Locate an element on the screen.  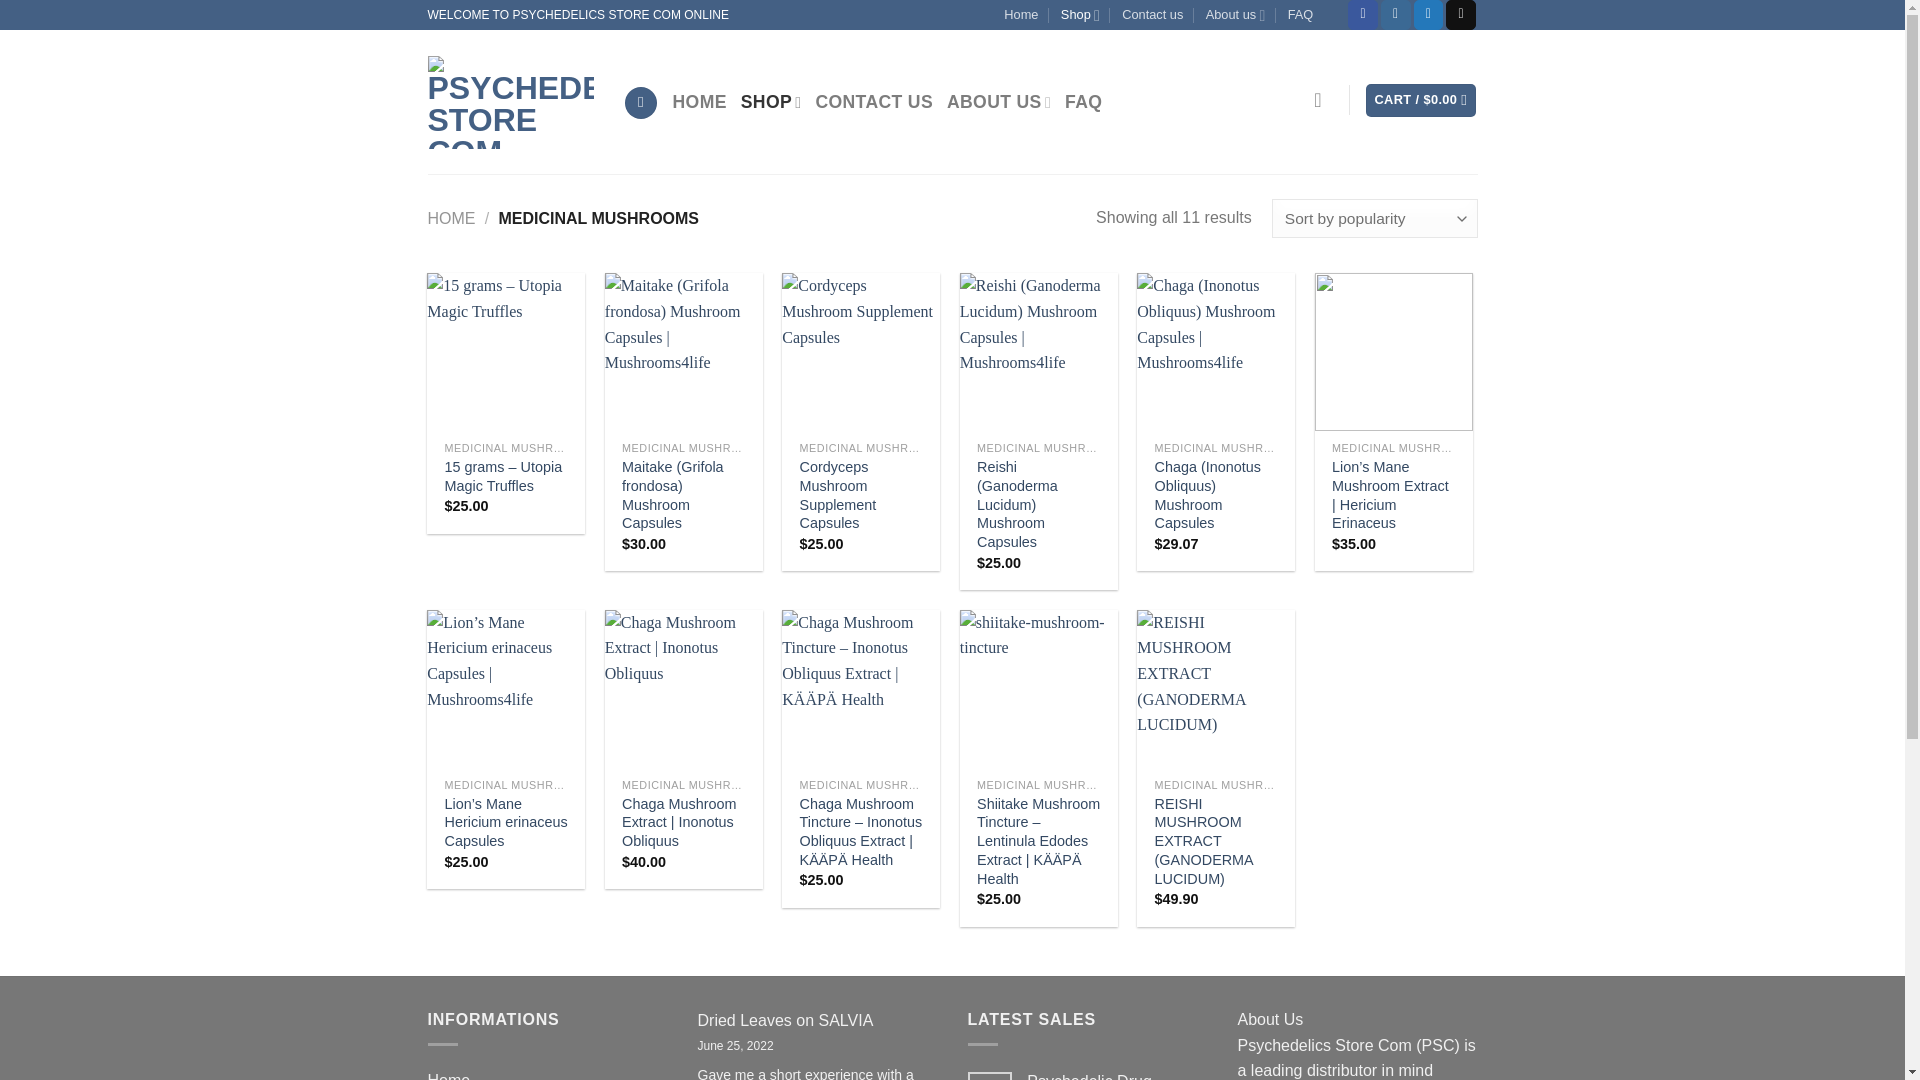
Follow on Twitter is located at coordinates (1428, 15).